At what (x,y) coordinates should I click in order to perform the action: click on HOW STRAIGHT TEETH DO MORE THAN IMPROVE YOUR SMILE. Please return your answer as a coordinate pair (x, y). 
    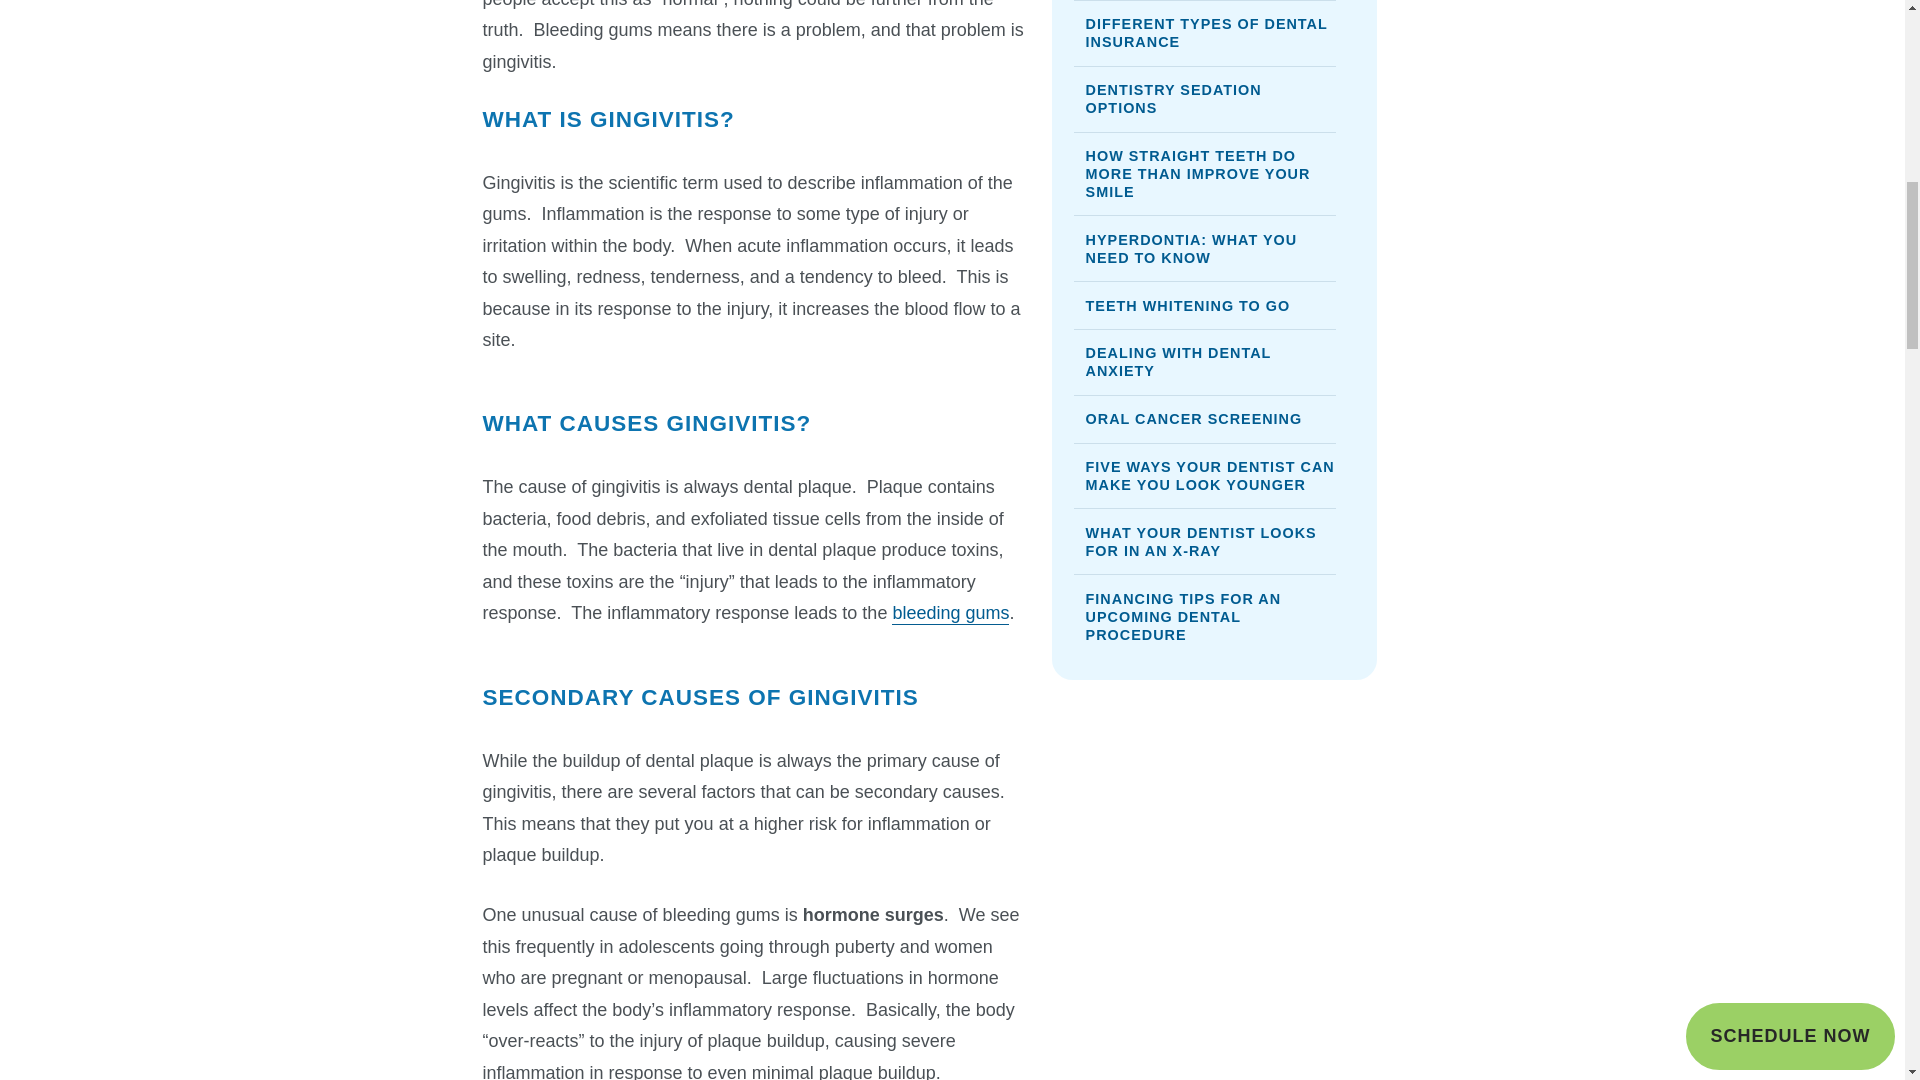
    Looking at the image, I should click on (1204, 174).